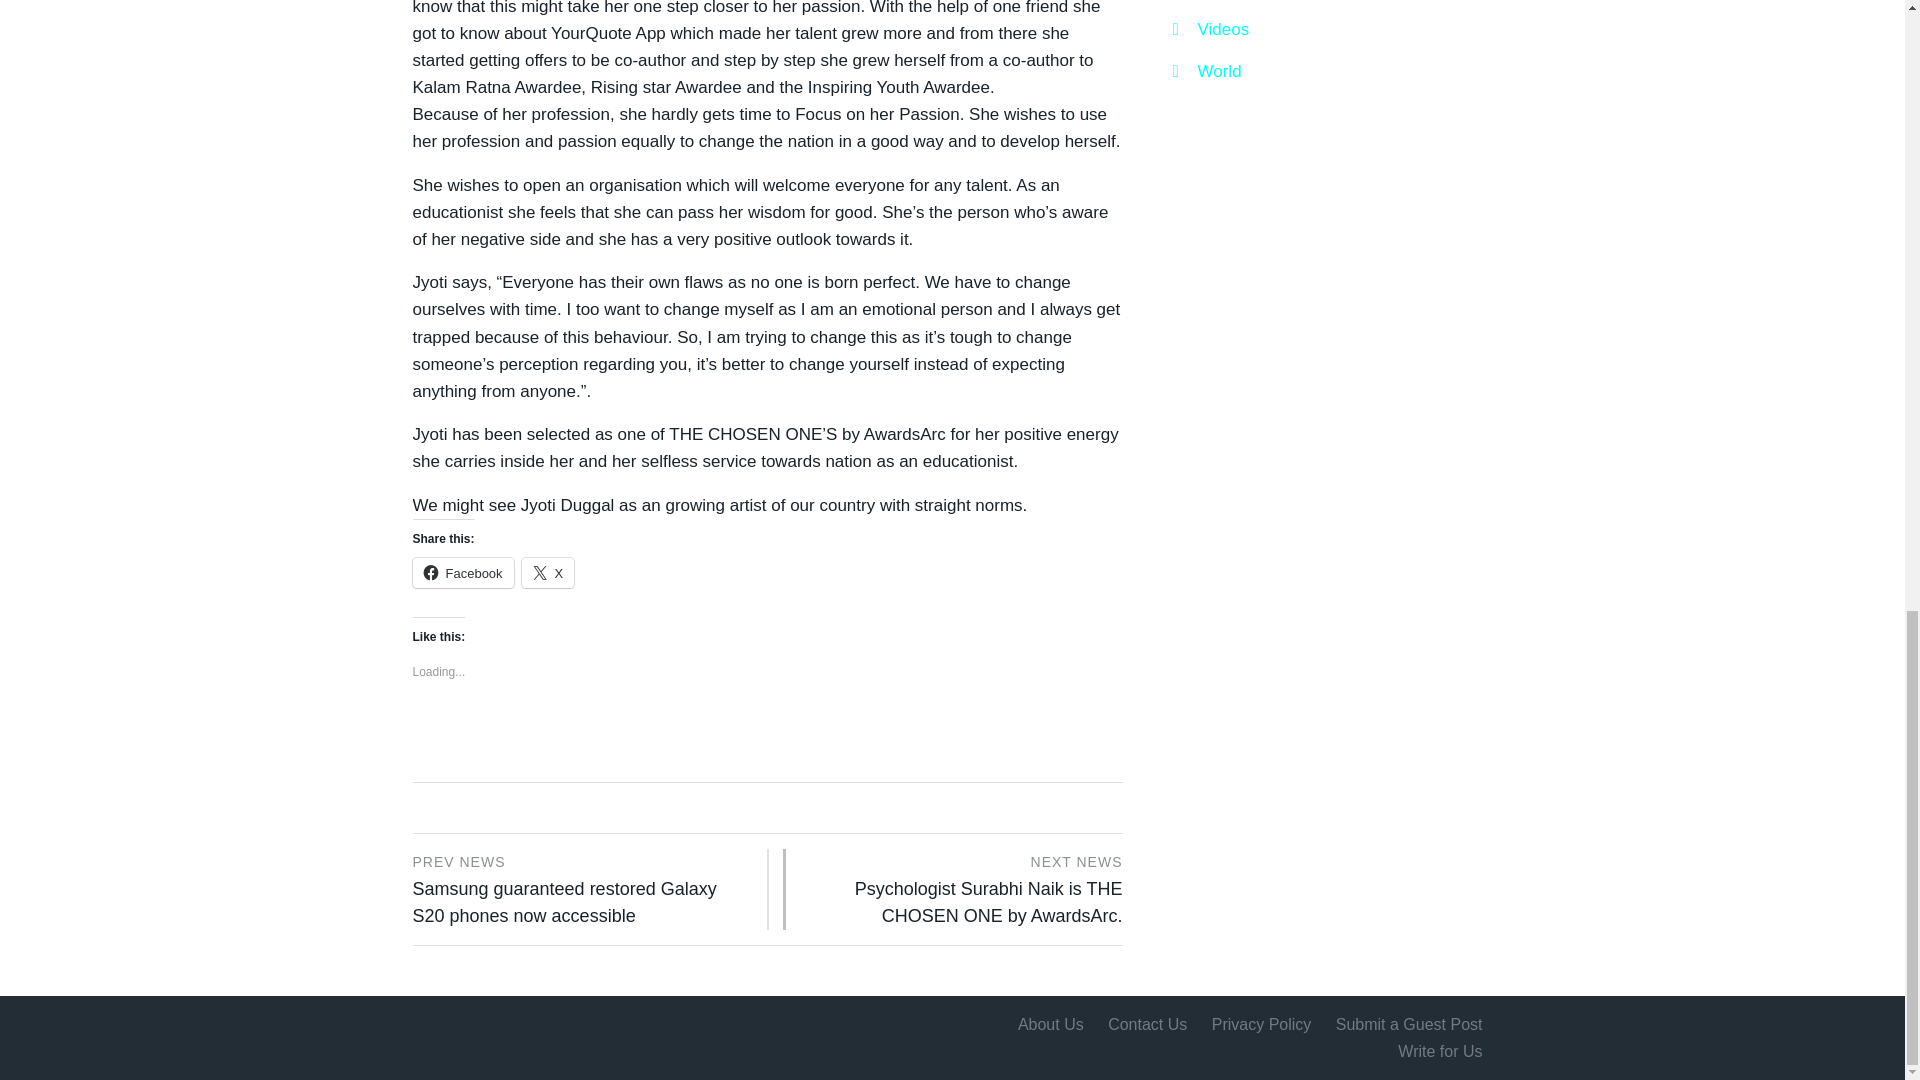 This screenshot has height=1080, width=1920. What do you see at coordinates (462, 572) in the screenshot?
I see `Click to share on Facebook` at bounding box center [462, 572].